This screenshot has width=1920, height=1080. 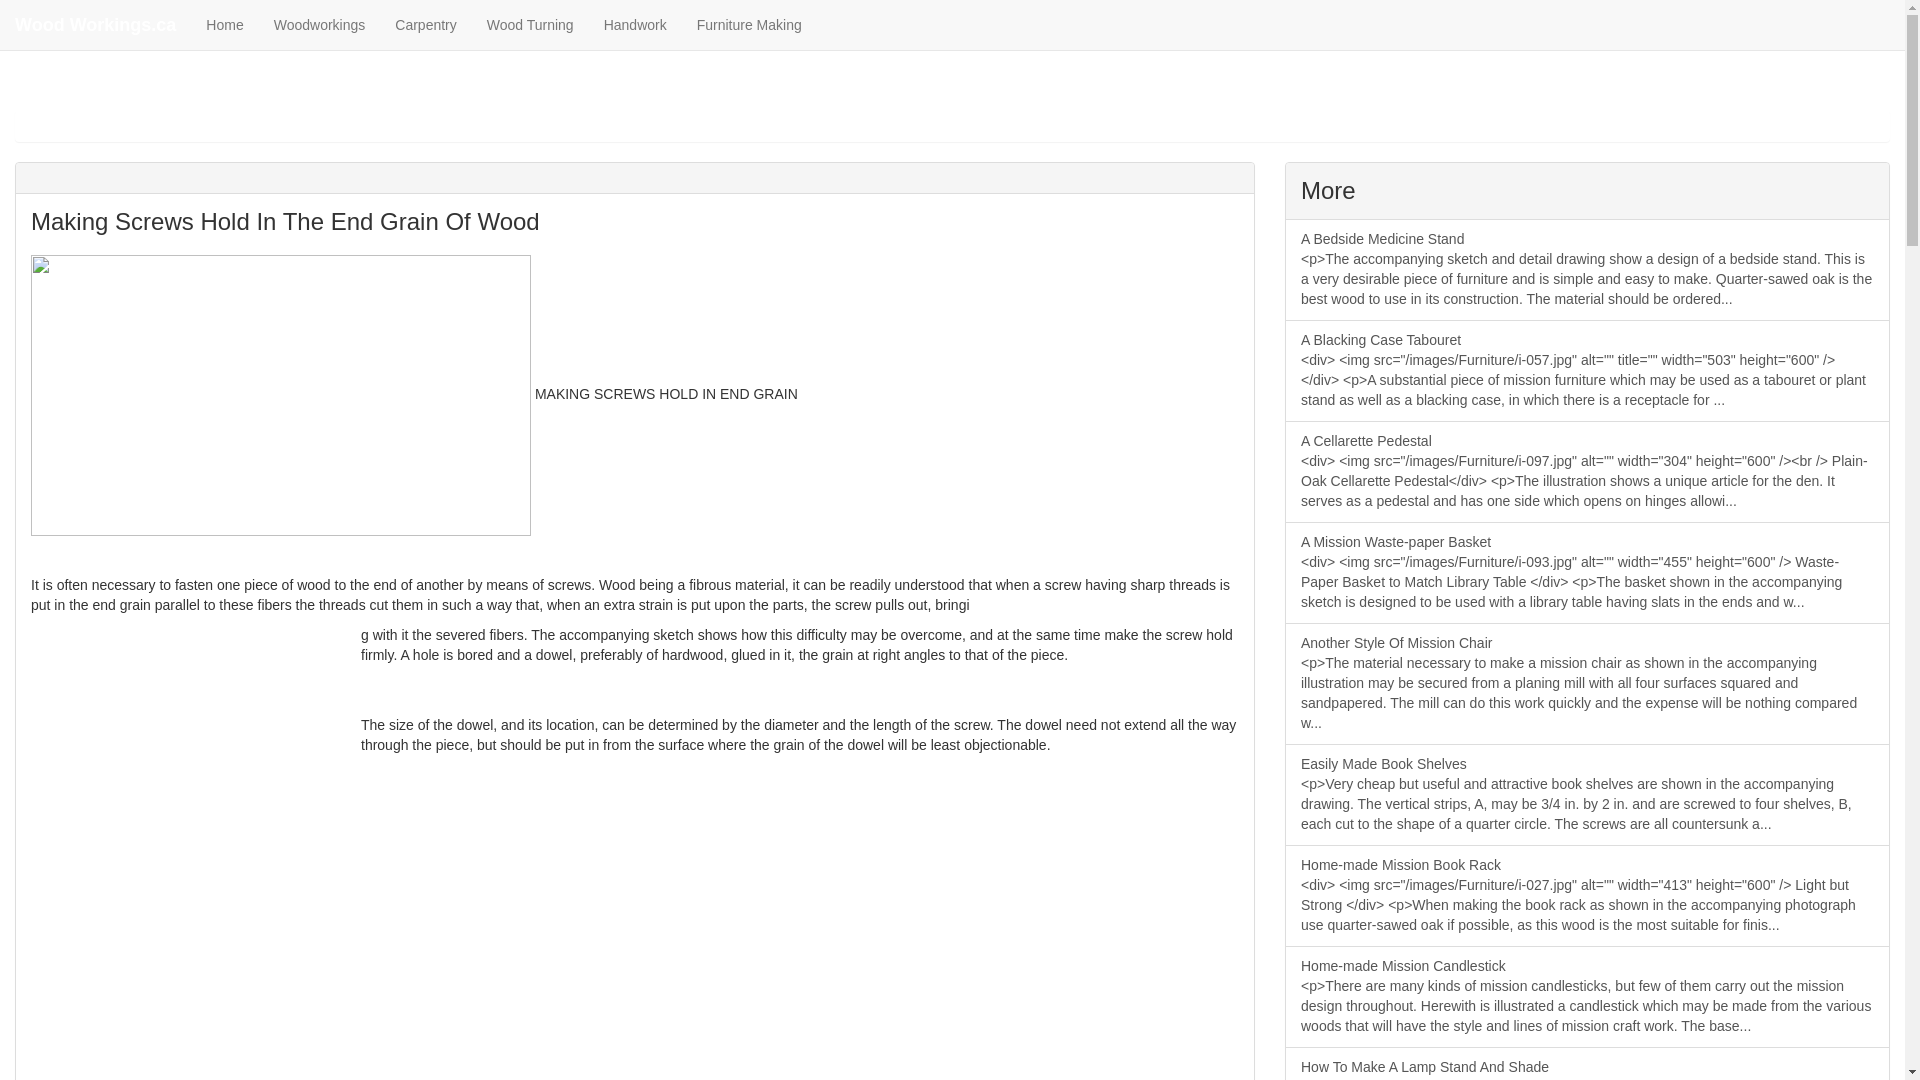 I want to click on Furniture Making, so click(x=749, y=24).